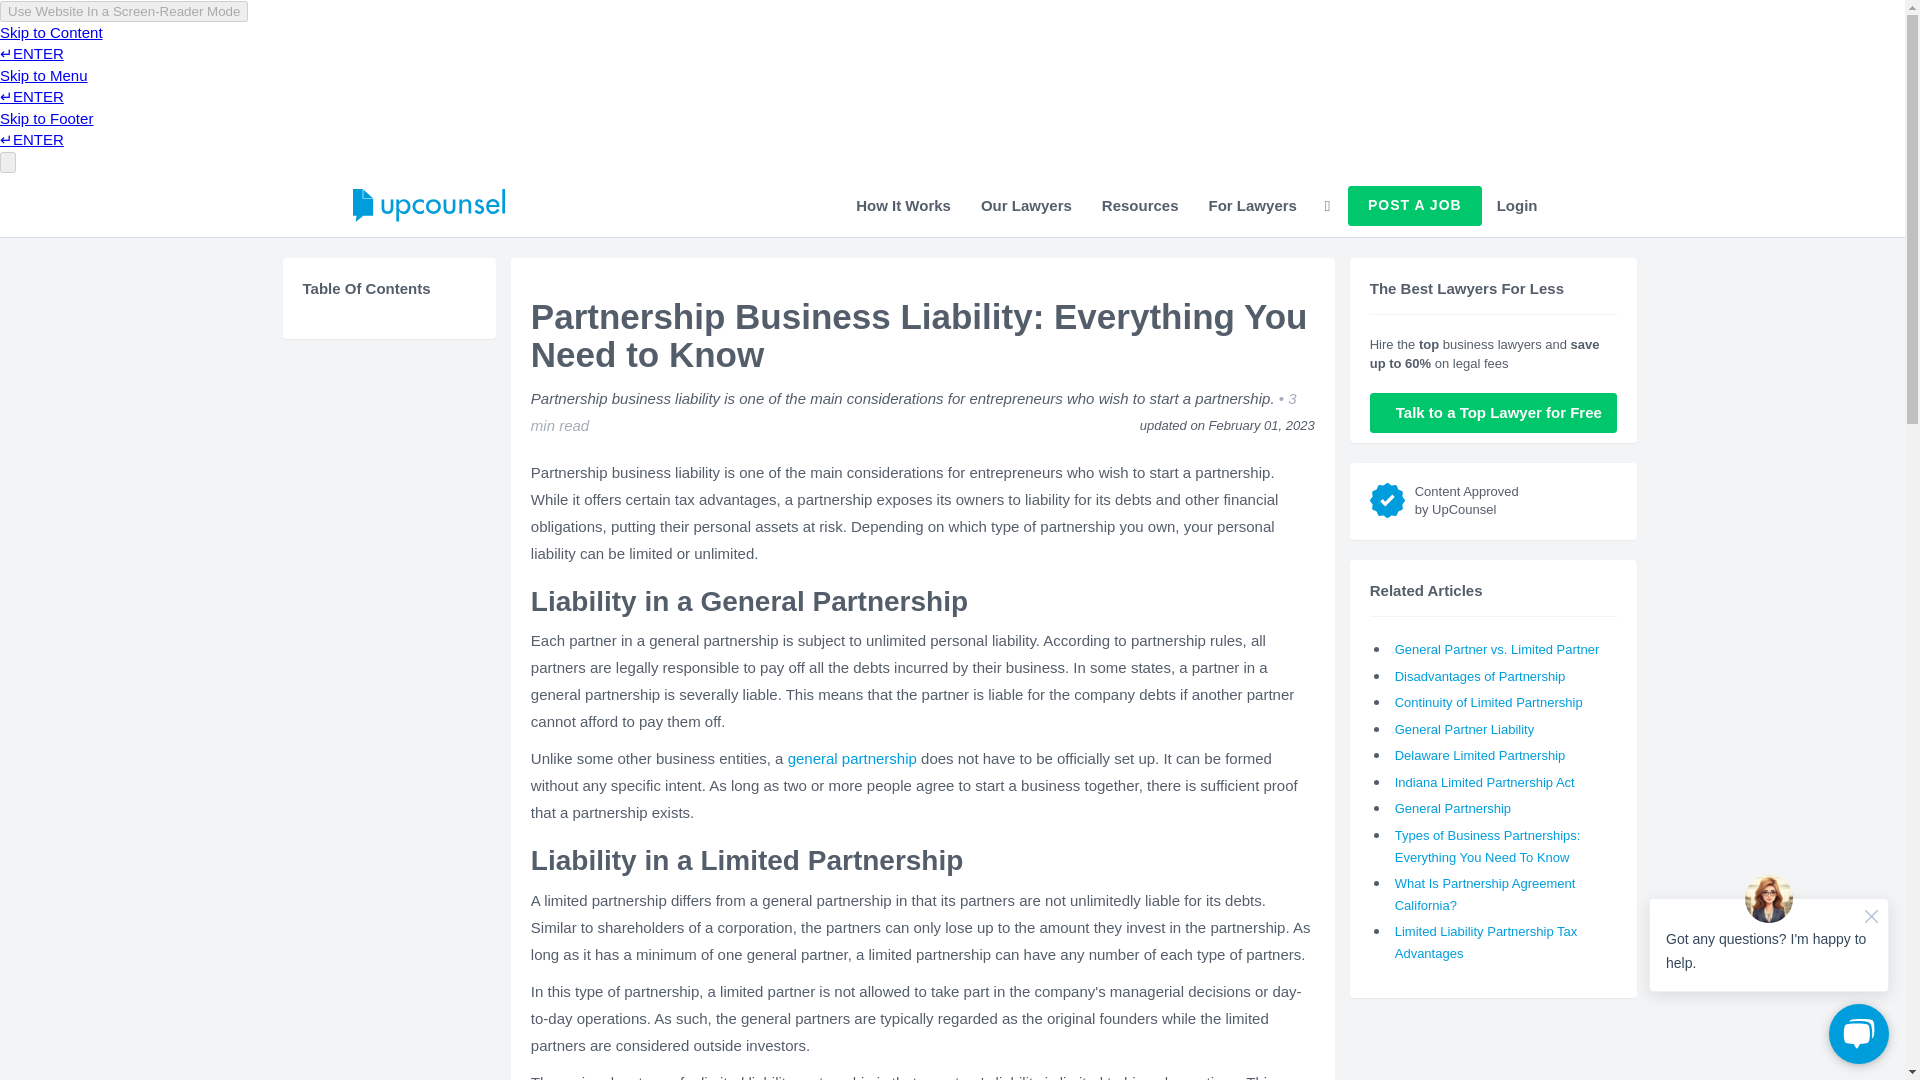 The width and height of the screenshot is (1920, 1080). Describe the element at coordinates (1140, 204) in the screenshot. I see `Resources` at that location.